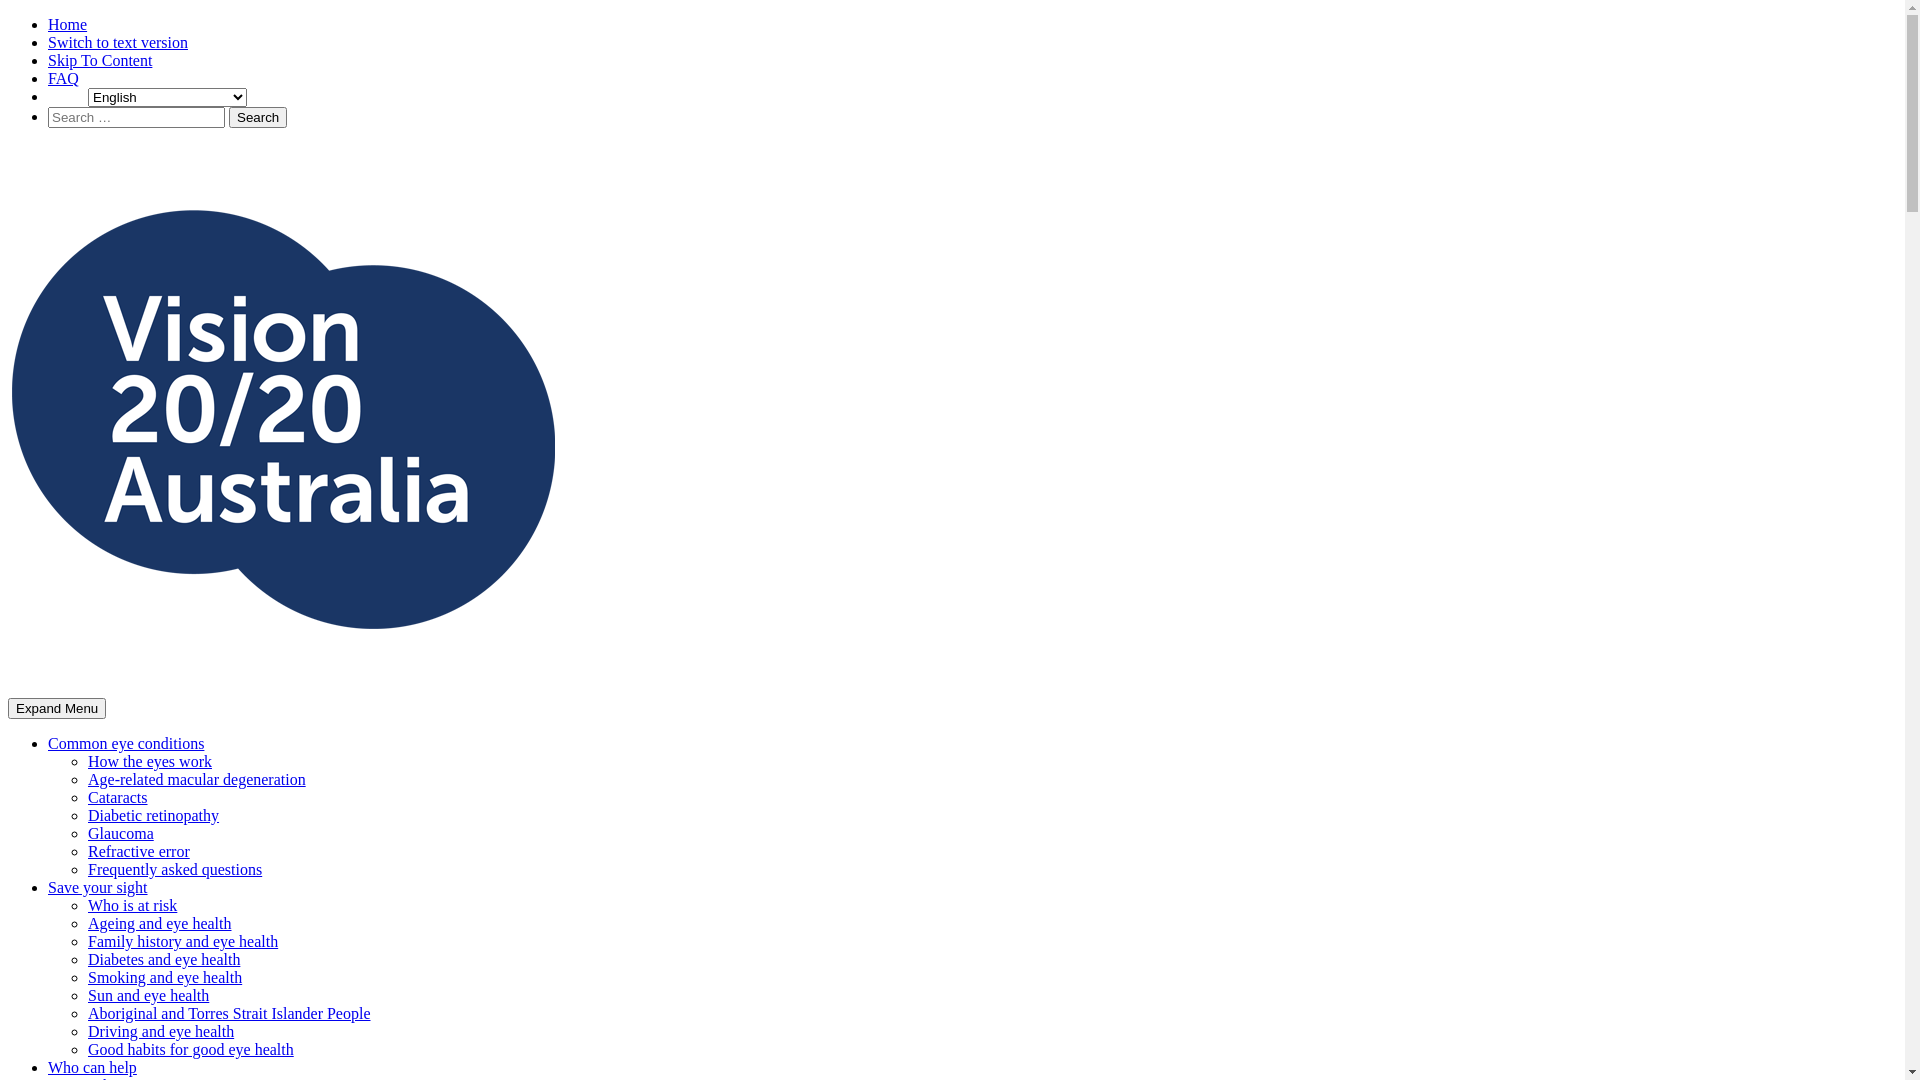  Describe the element at coordinates (126, 744) in the screenshot. I see `Common eye conditions` at that location.